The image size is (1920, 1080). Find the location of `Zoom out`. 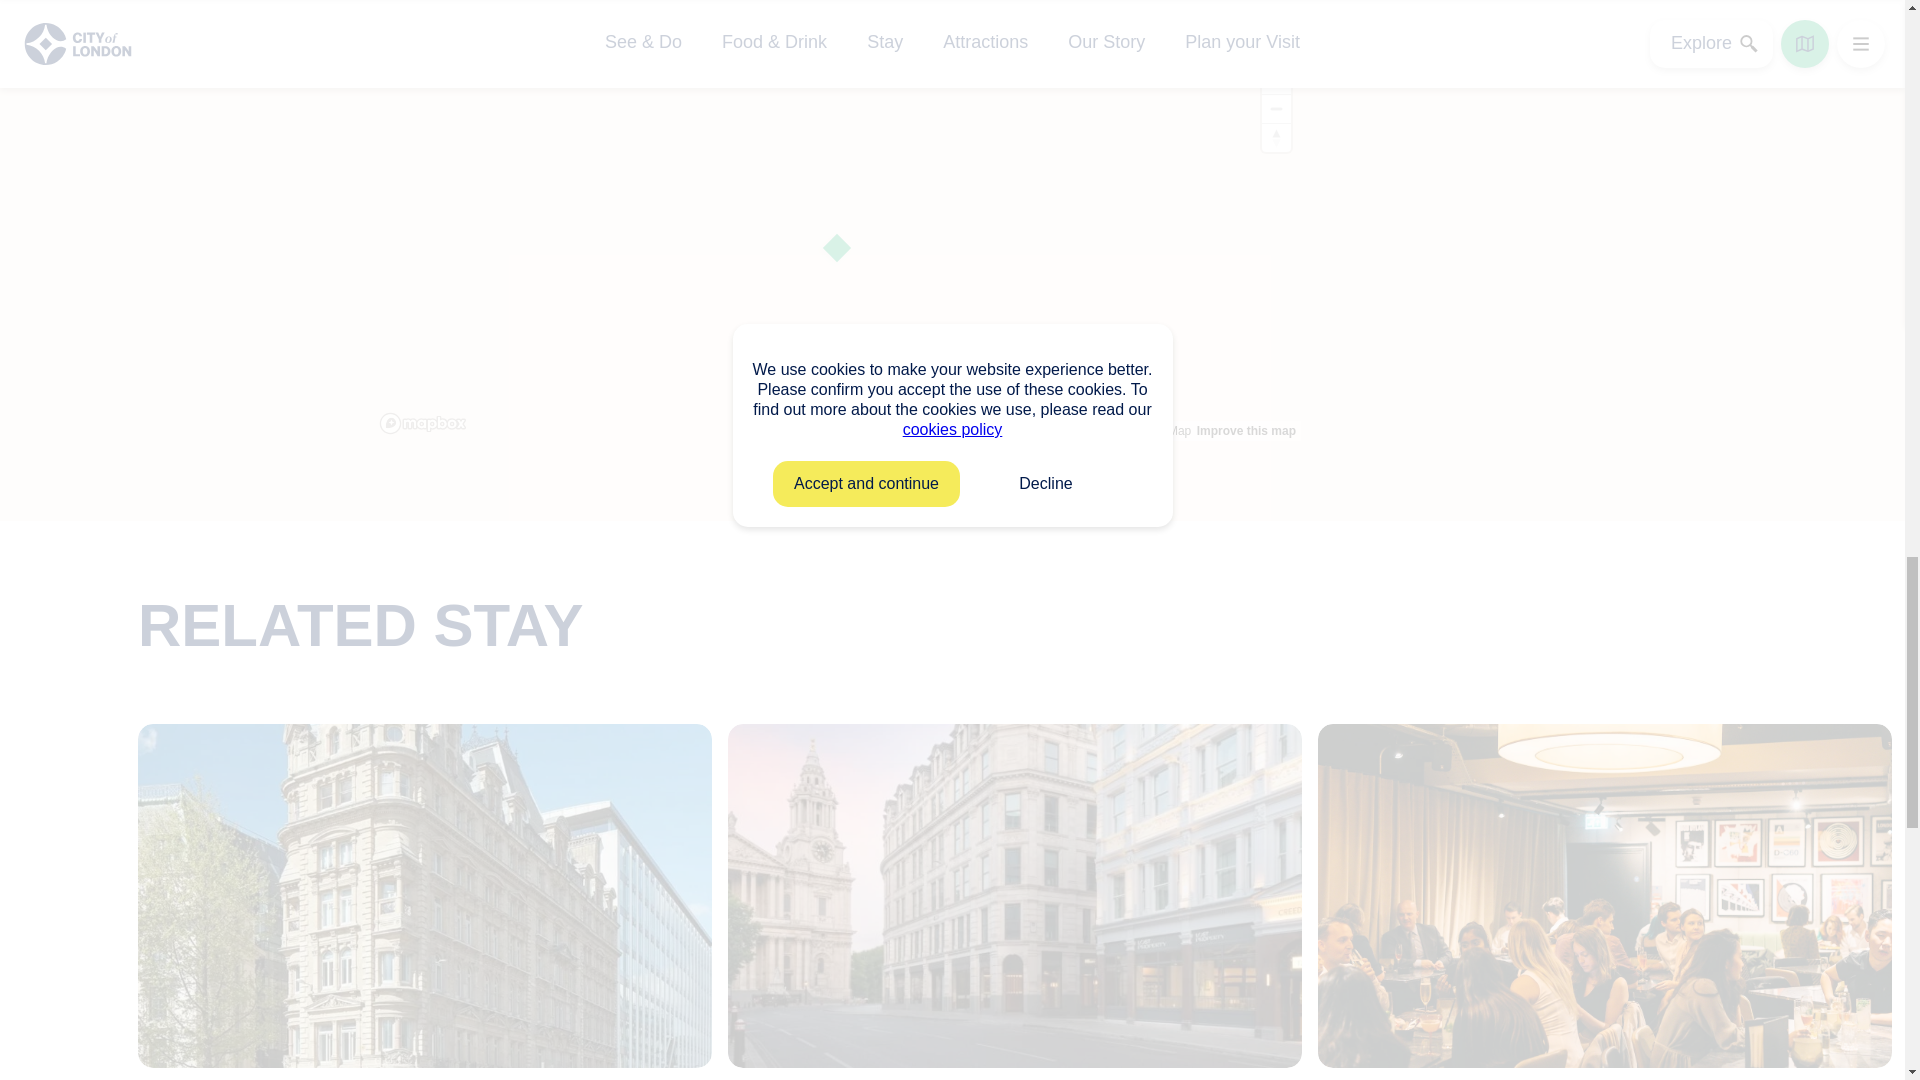

Zoom out is located at coordinates (1276, 109).